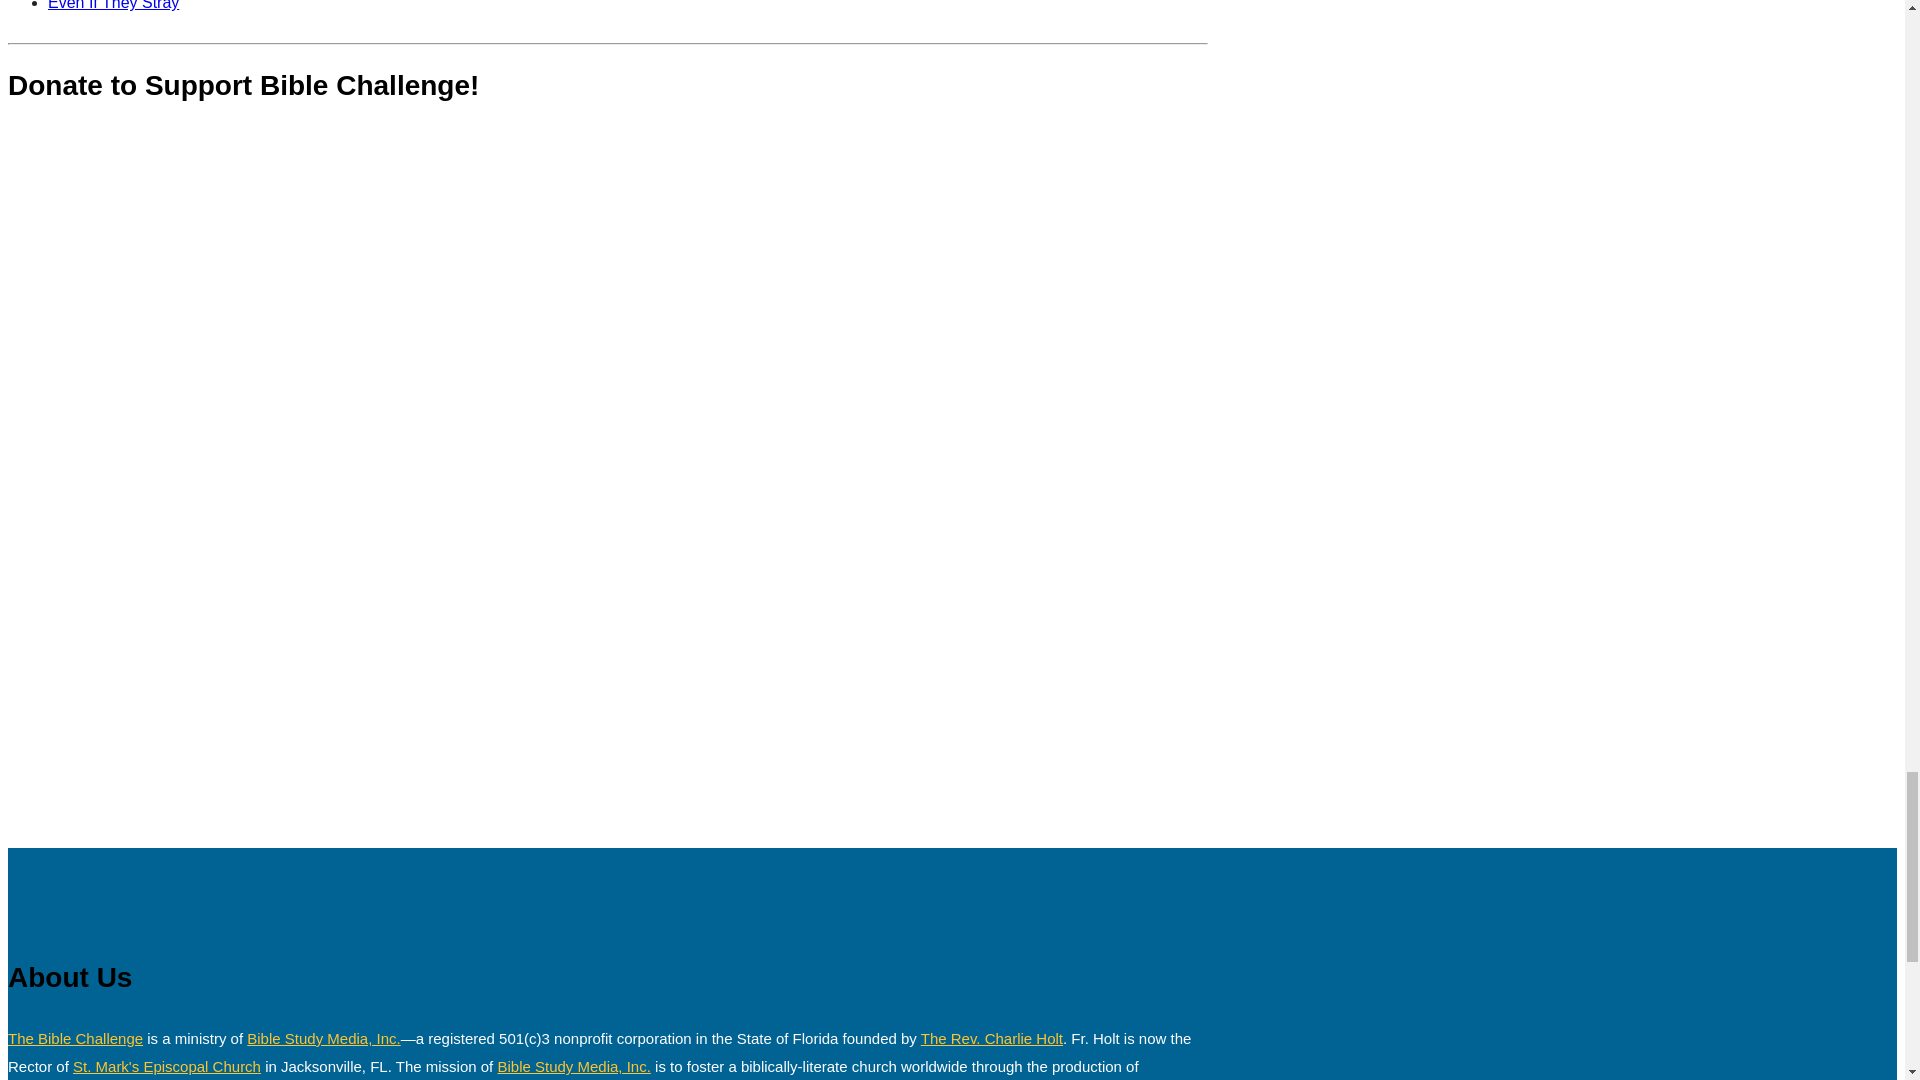 This screenshot has width=1920, height=1080. Describe the element at coordinates (113, 5) in the screenshot. I see `Even If They Stray` at that location.